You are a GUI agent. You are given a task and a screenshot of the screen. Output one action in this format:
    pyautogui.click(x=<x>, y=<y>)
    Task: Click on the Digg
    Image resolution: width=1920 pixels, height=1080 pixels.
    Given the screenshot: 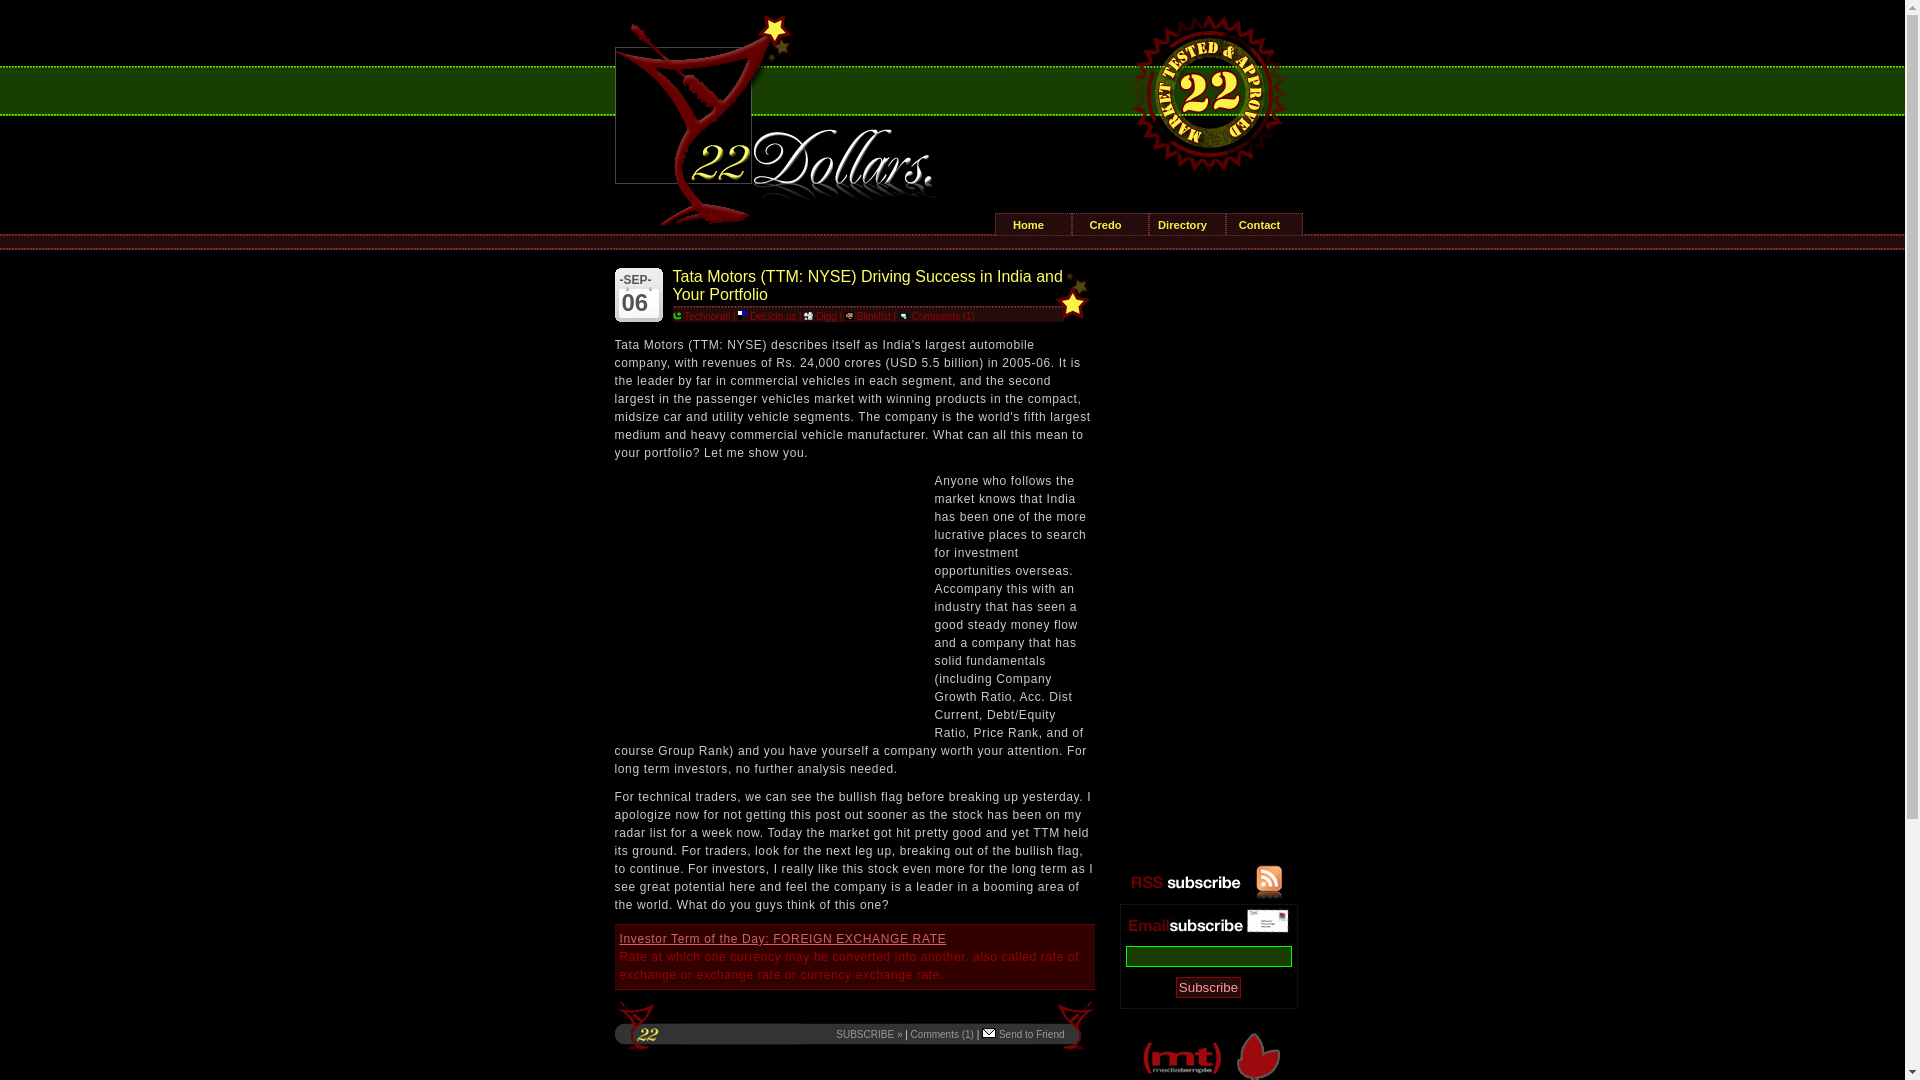 What is the action you would take?
    pyautogui.click(x=820, y=316)
    